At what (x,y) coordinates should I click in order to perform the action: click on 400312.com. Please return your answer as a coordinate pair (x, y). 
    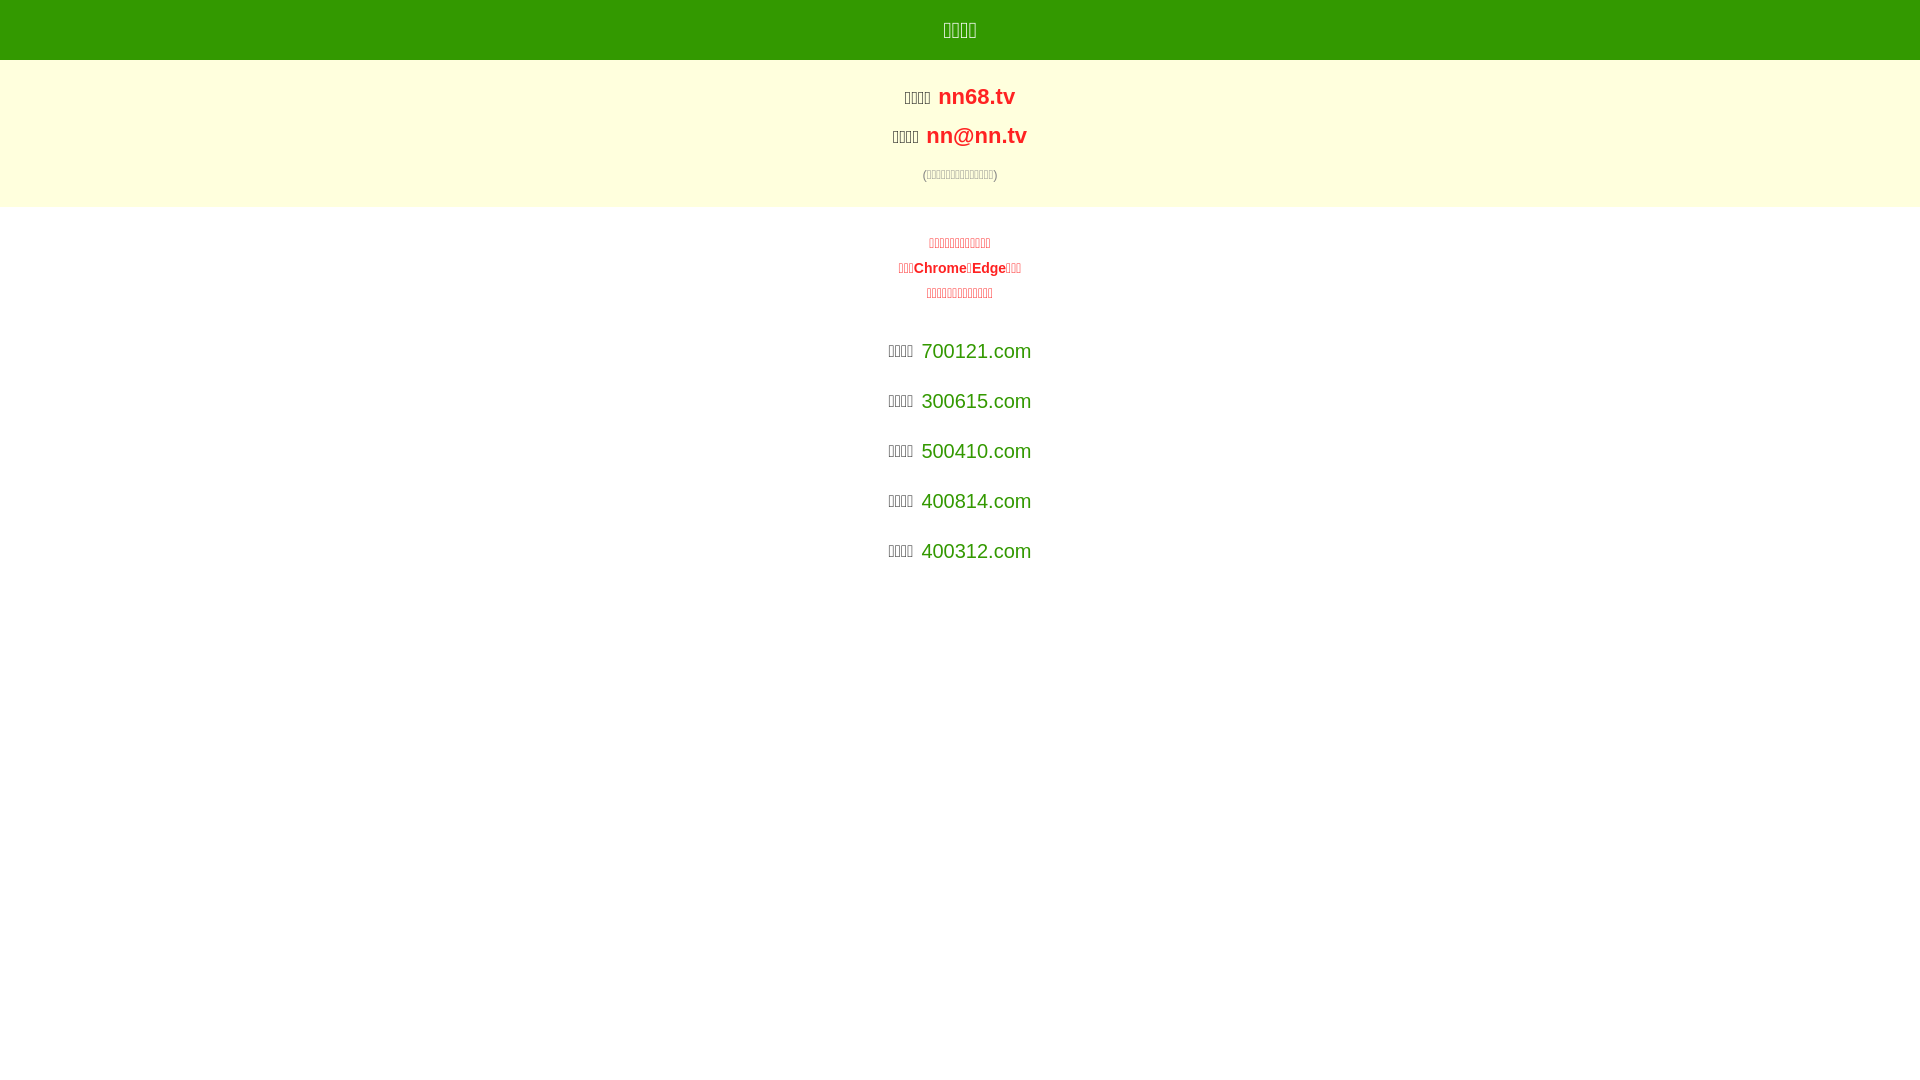
    Looking at the image, I should click on (976, 551).